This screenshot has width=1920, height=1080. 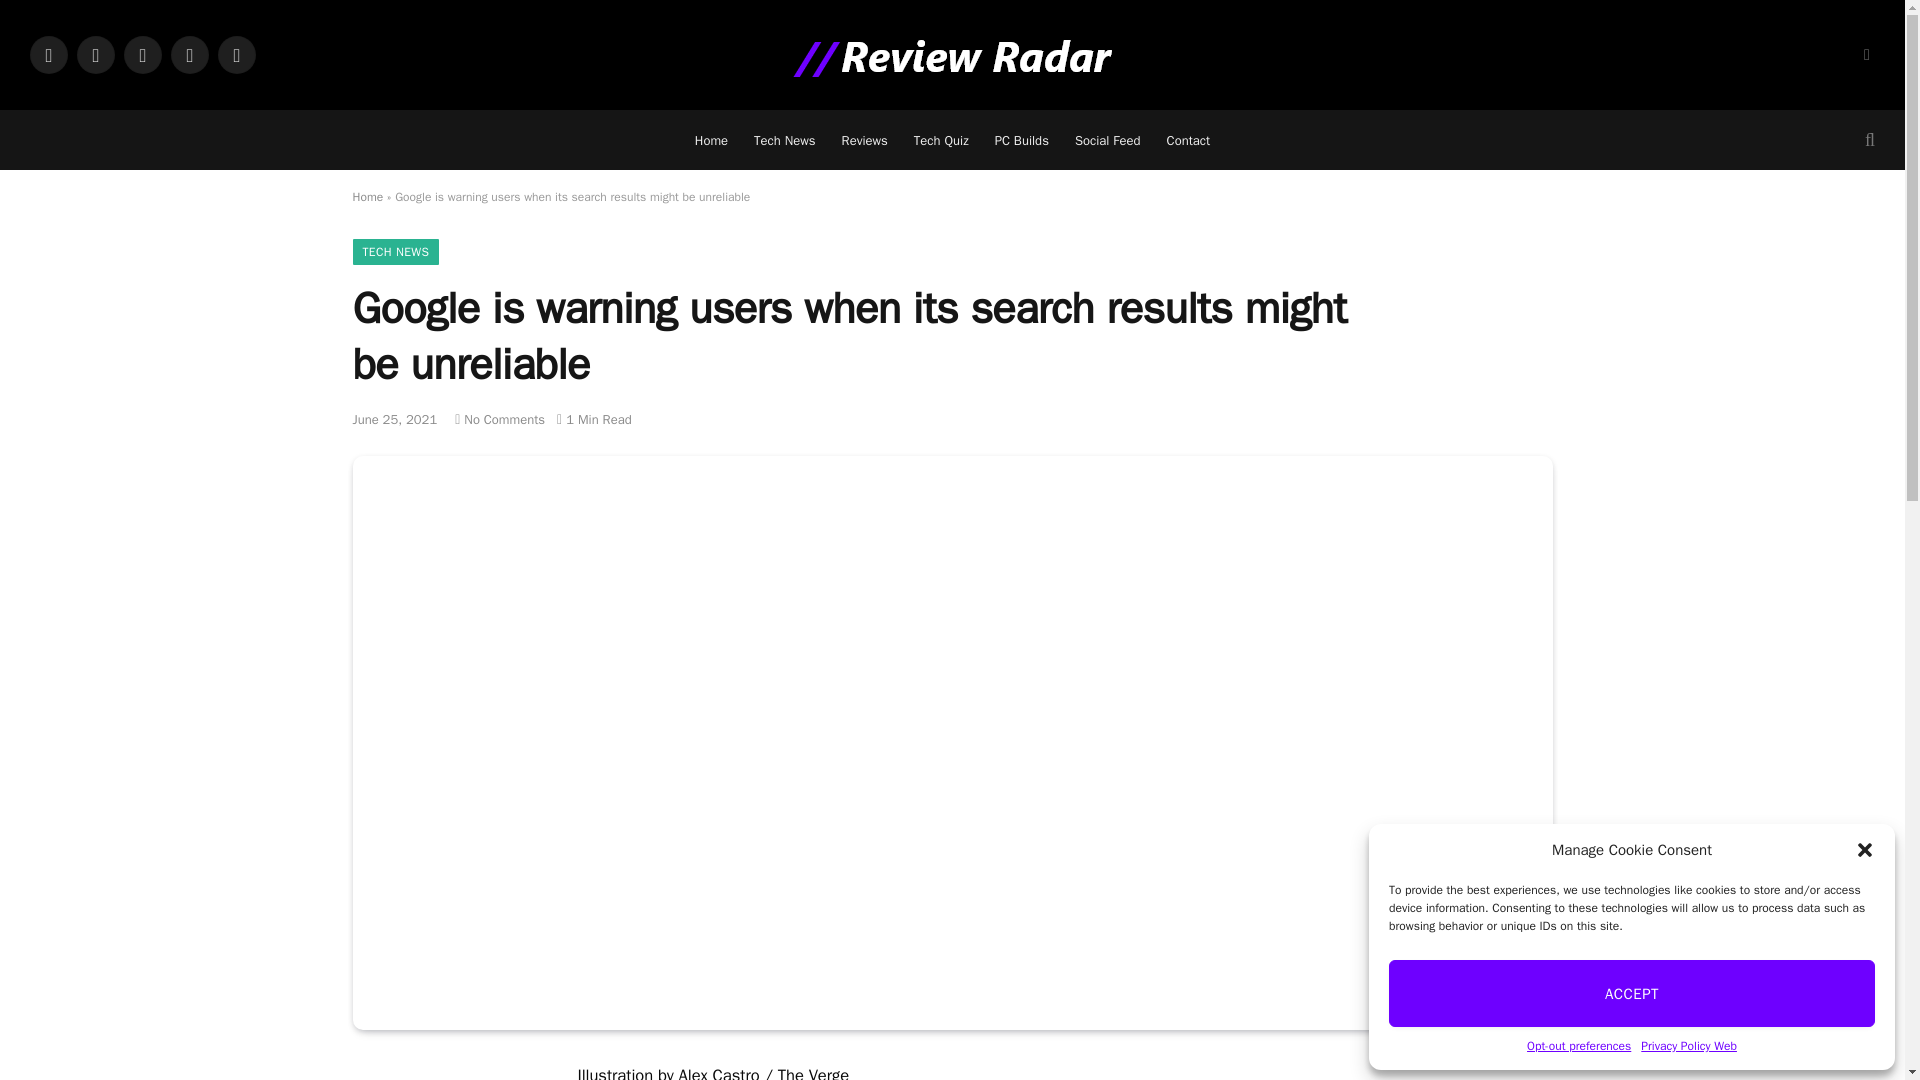 I want to click on Review Radar, so click(x=951, y=54).